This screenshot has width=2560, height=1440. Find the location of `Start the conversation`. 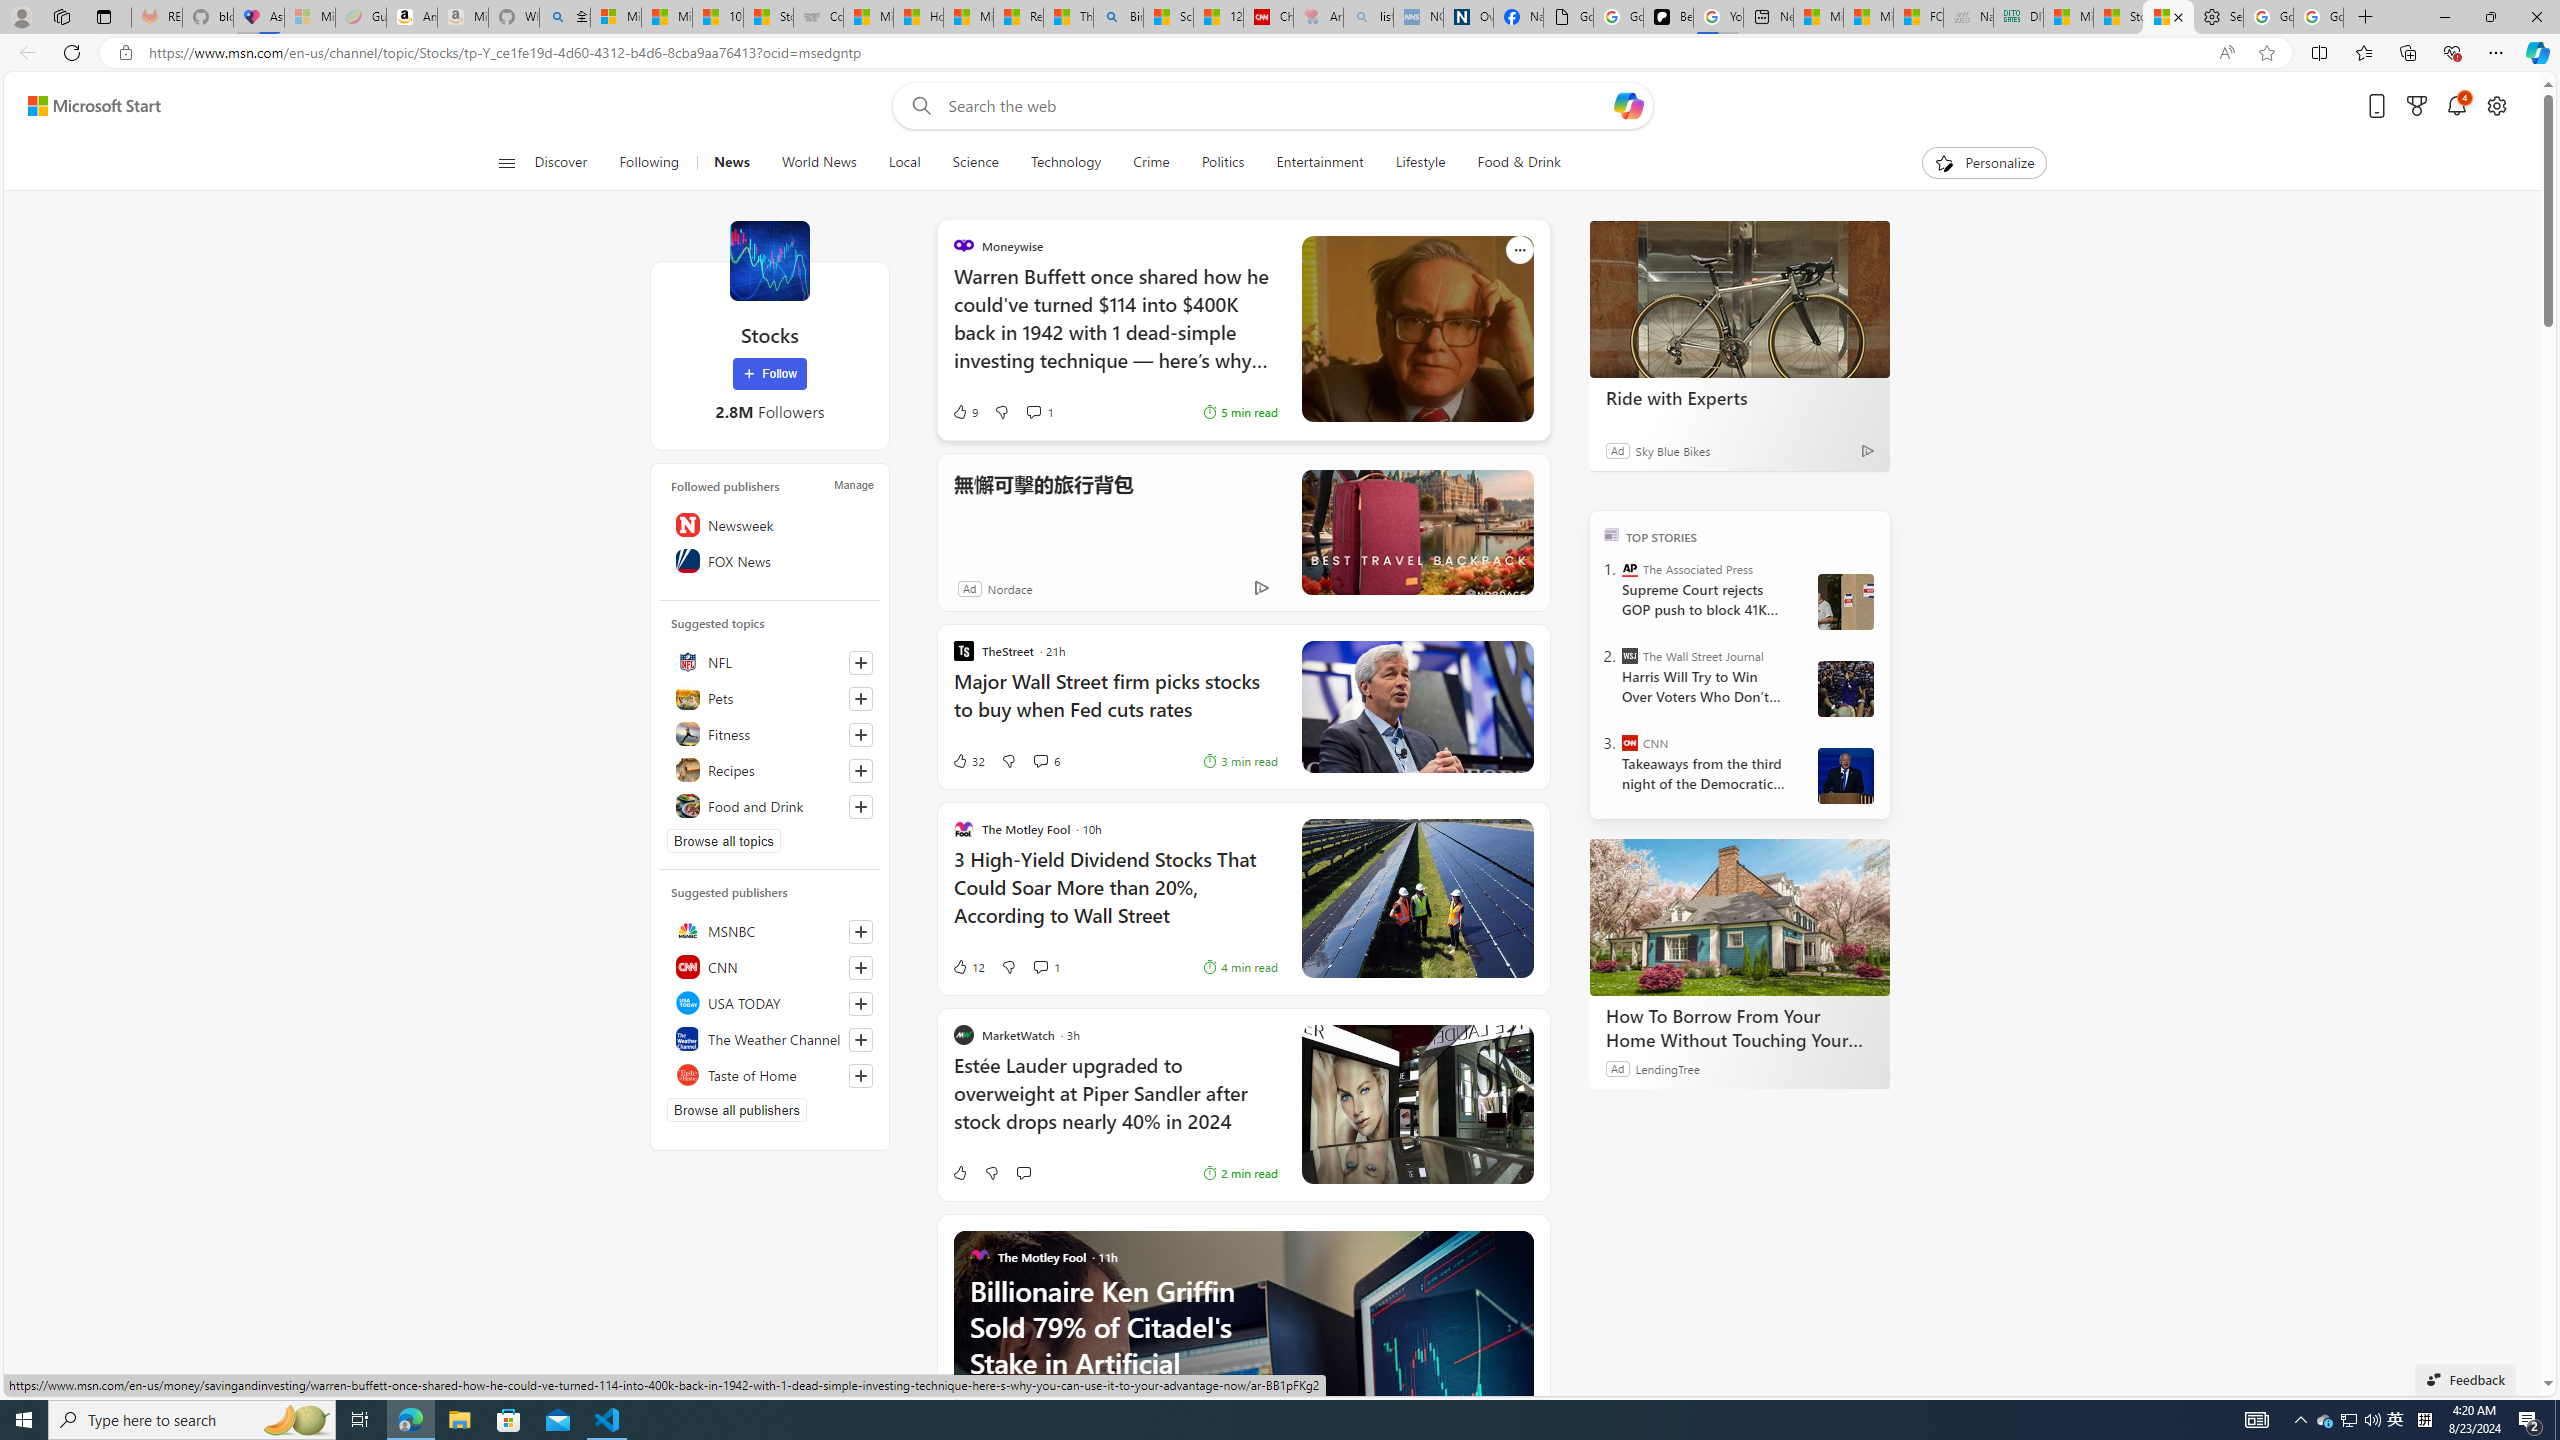

Start the conversation is located at coordinates (1022, 1172).